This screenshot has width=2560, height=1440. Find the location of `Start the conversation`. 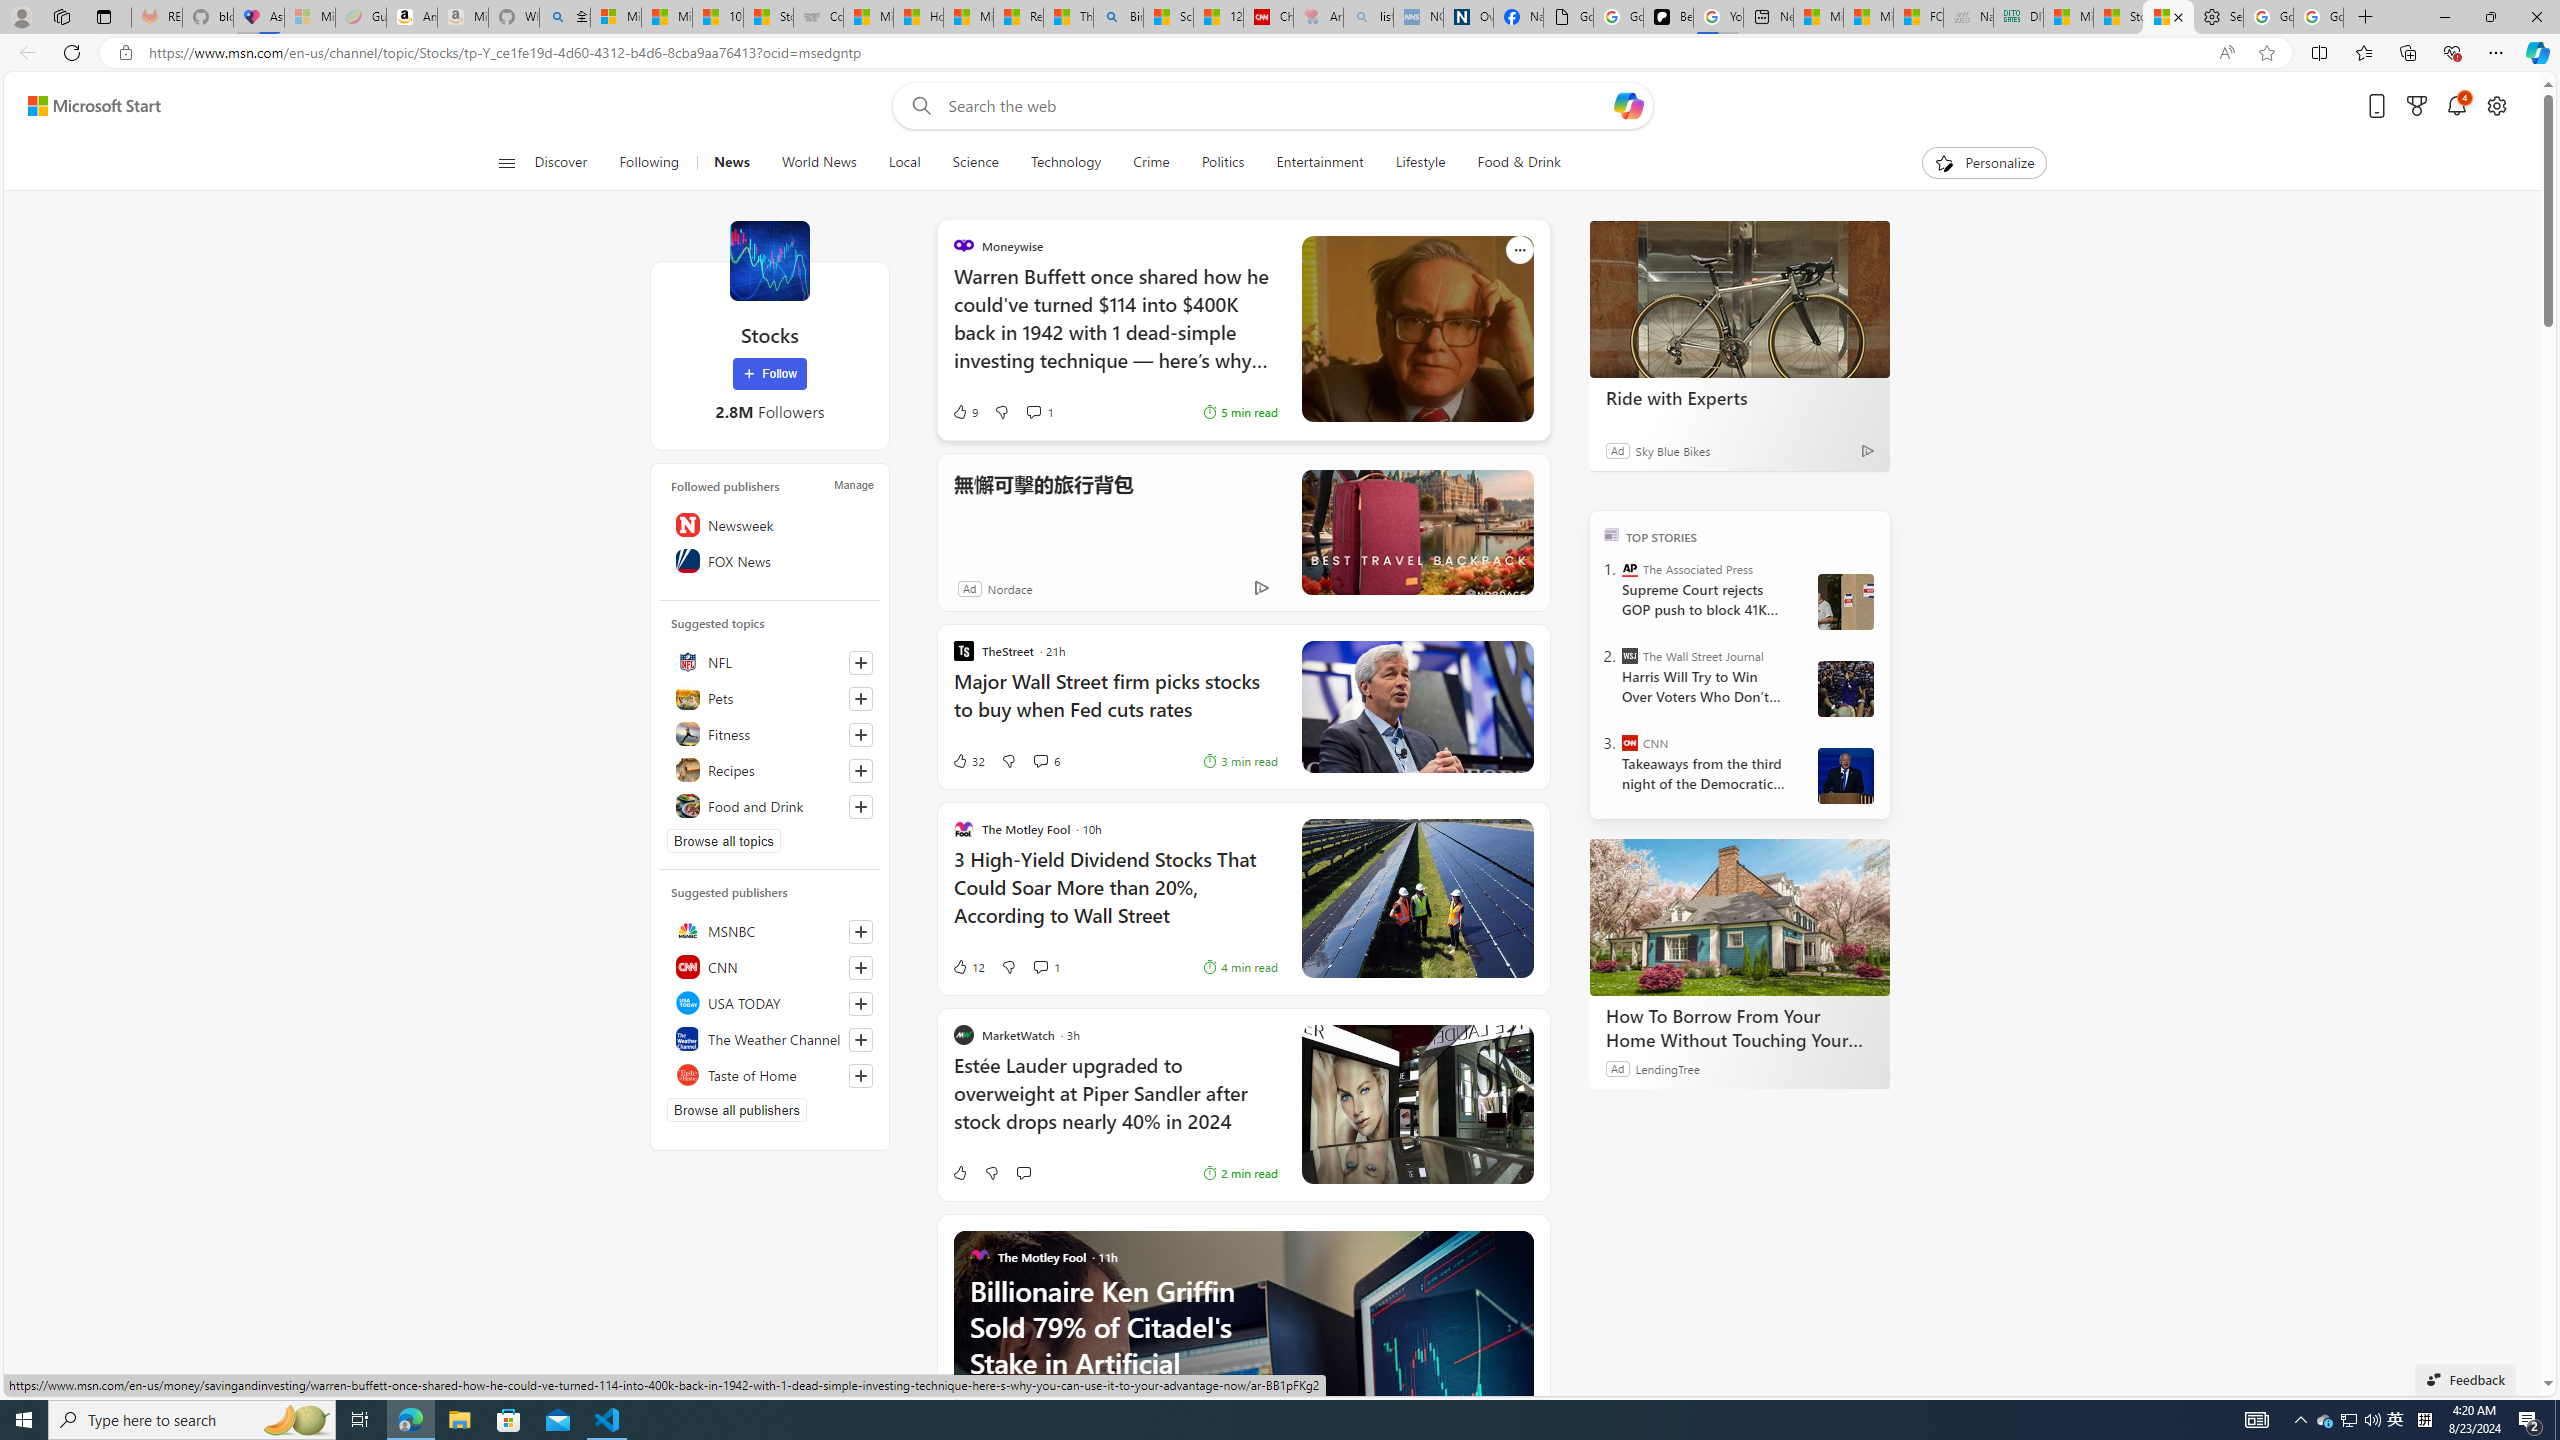

Start the conversation is located at coordinates (1022, 1172).